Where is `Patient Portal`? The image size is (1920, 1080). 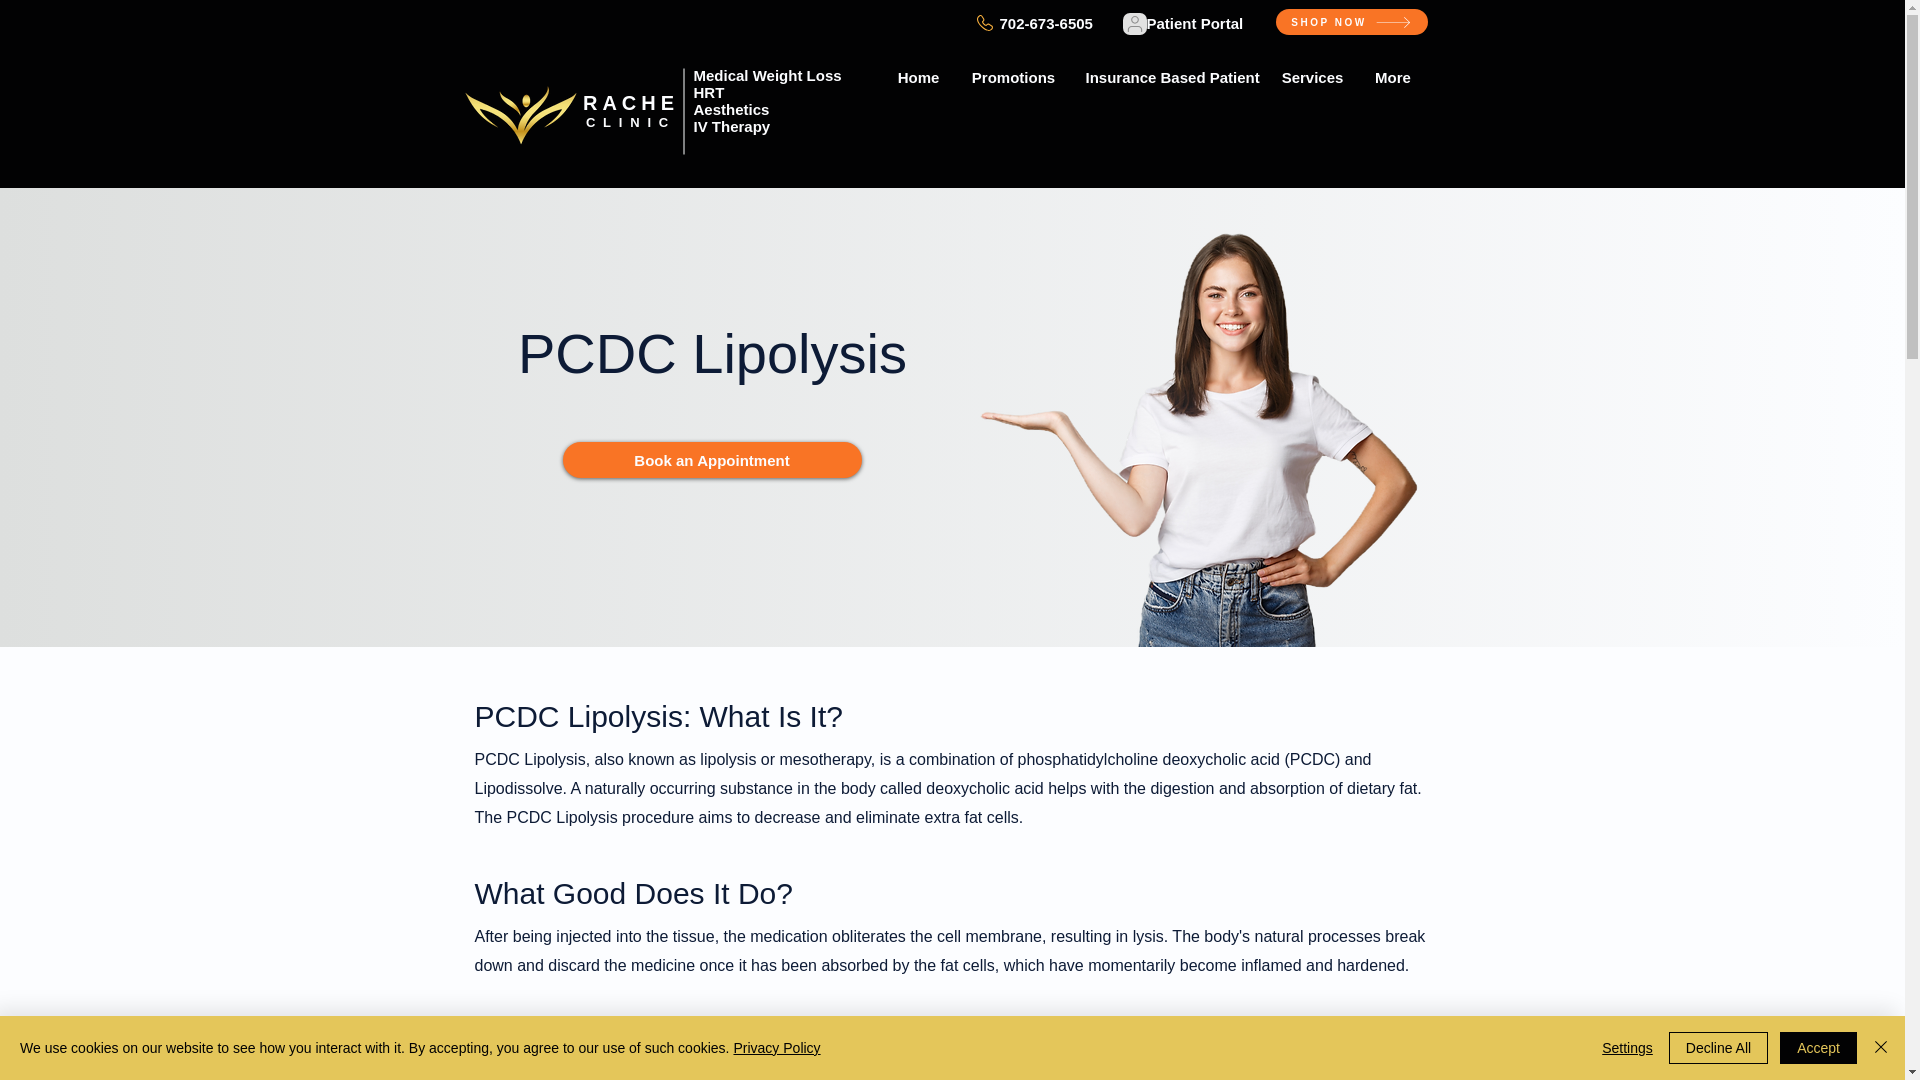
Patient Portal is located at coordinates (1194, 24).